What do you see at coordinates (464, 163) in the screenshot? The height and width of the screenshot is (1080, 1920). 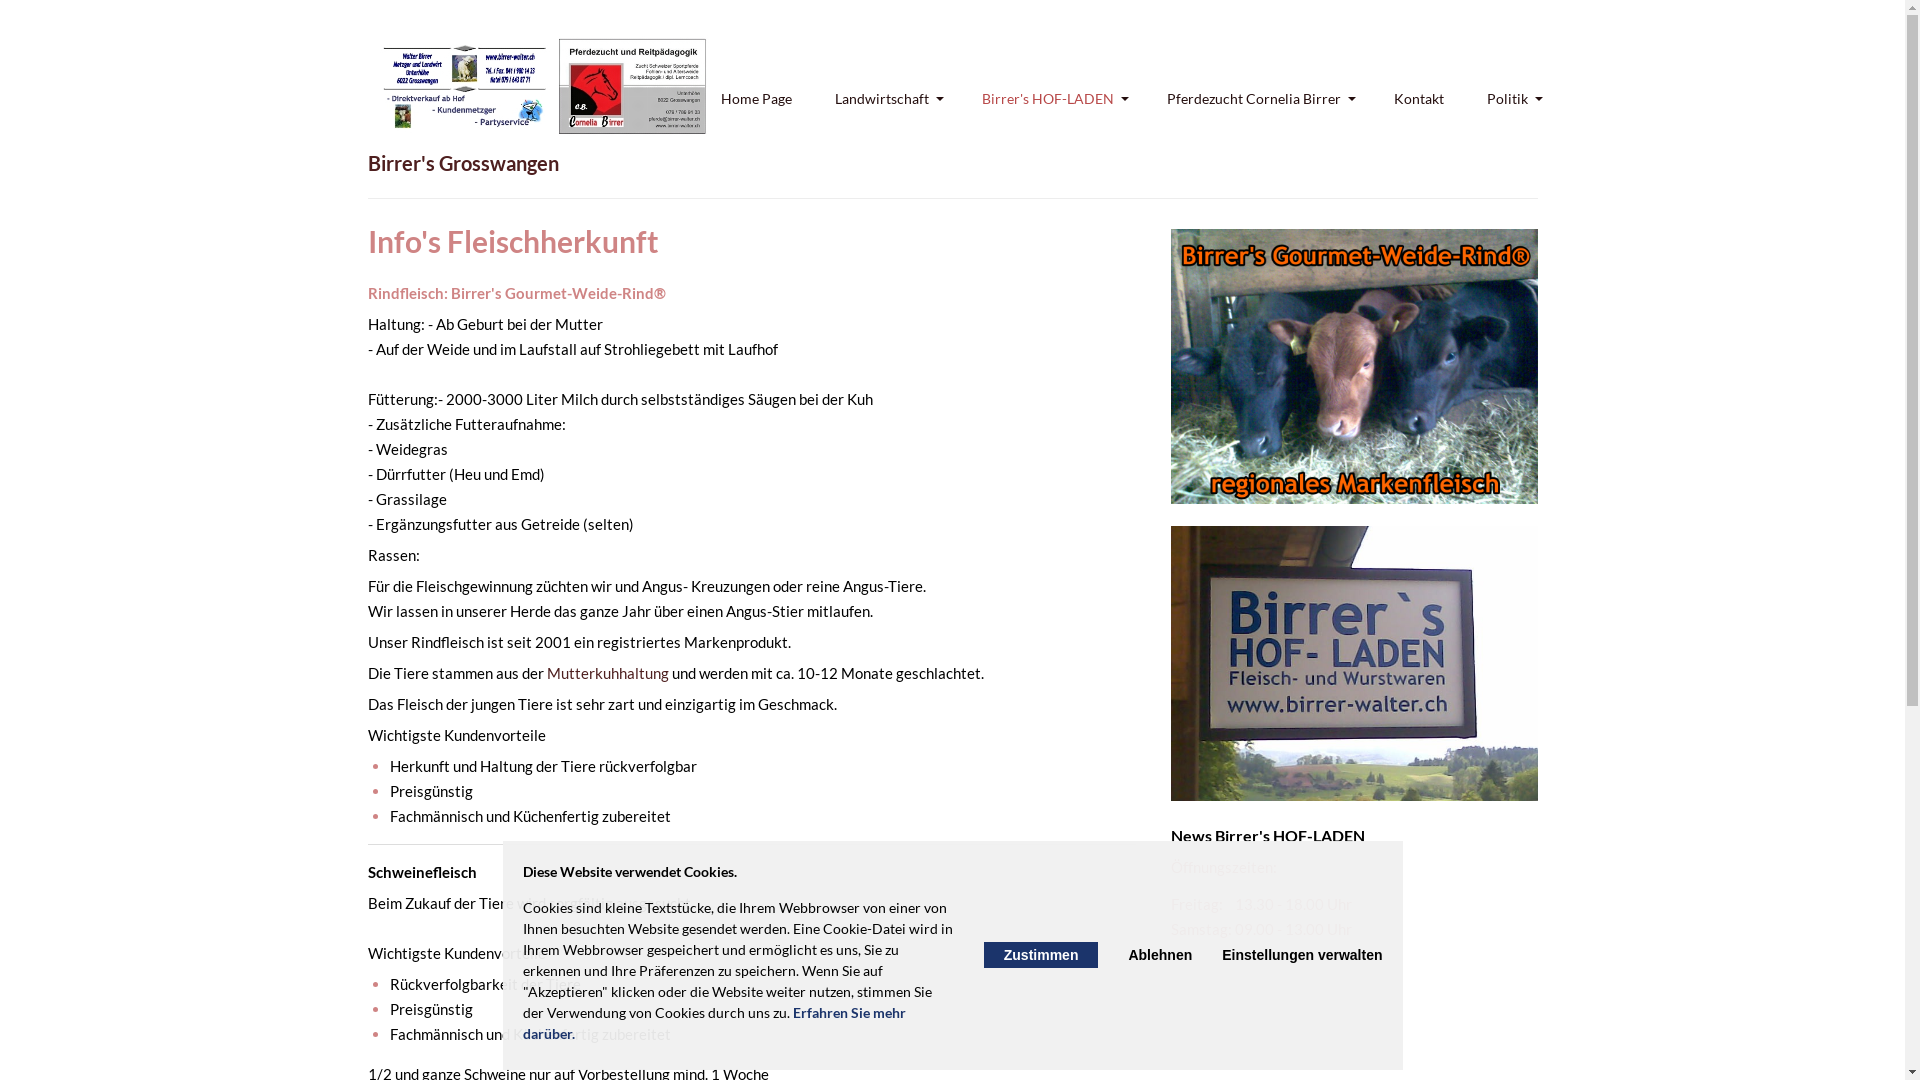 I see `Birrer's Grosswangen` at bounding box center [464, 163].